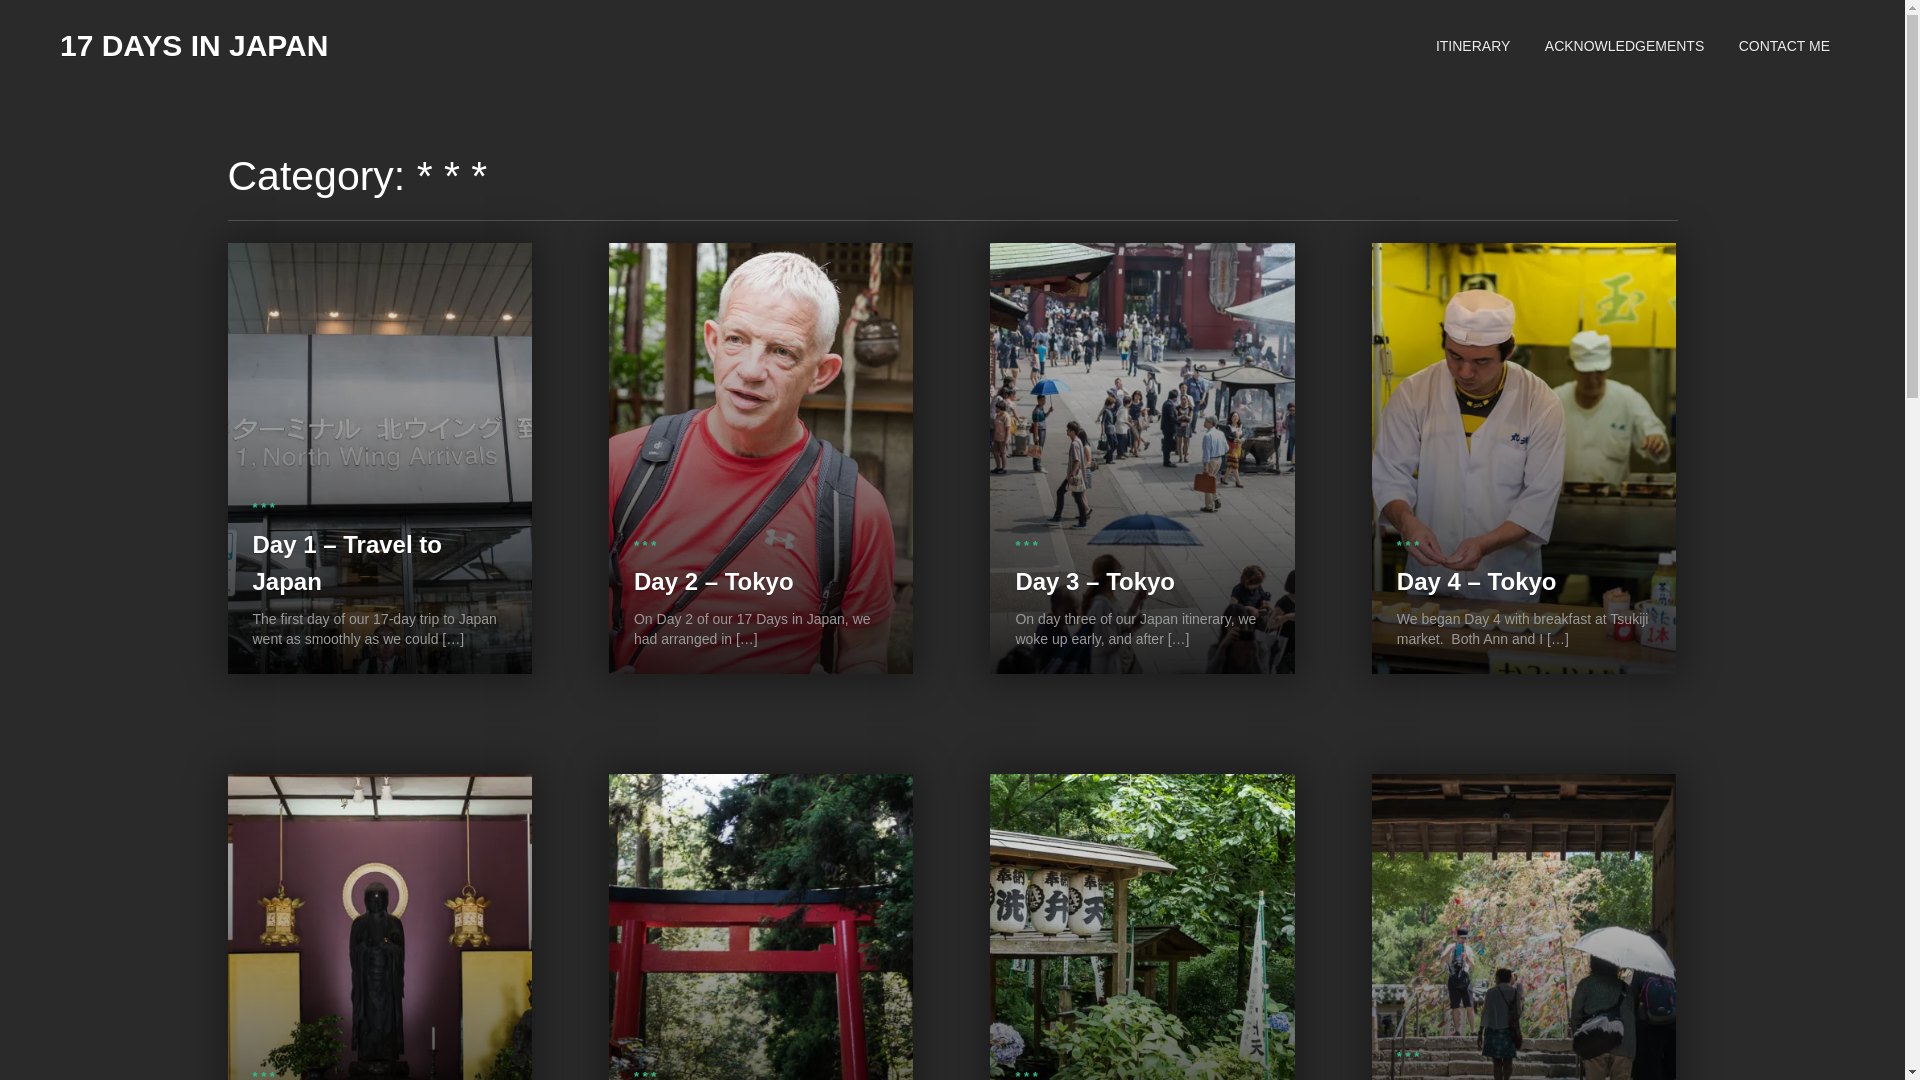 Image resolution: width=1920 pixels, height=1080 pixels. What do you see at coordinates (1624, 46) in the screenshot?
I see `ACKNOWLEDGEMENTS` at bounding box center [1624, 46].